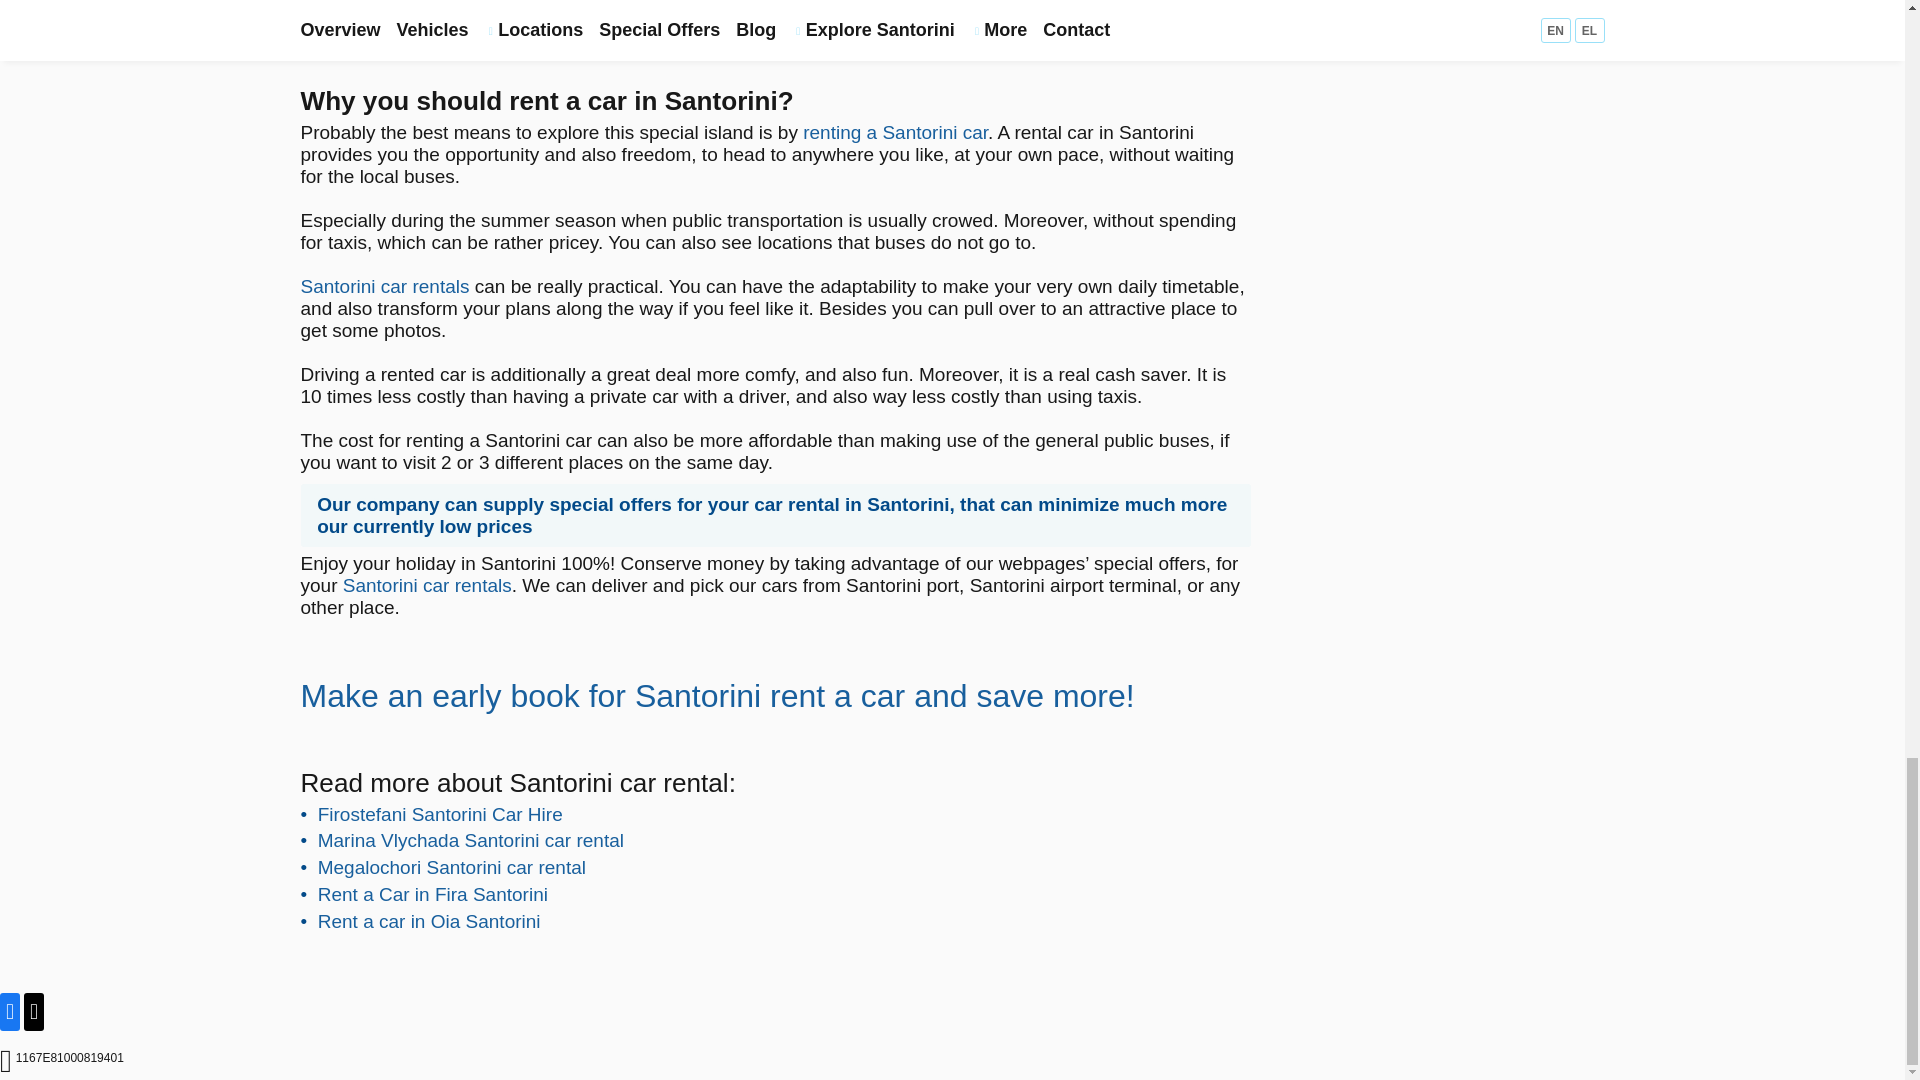  I want to click on Rent a car in Oia Santorini, so click(430, 922).